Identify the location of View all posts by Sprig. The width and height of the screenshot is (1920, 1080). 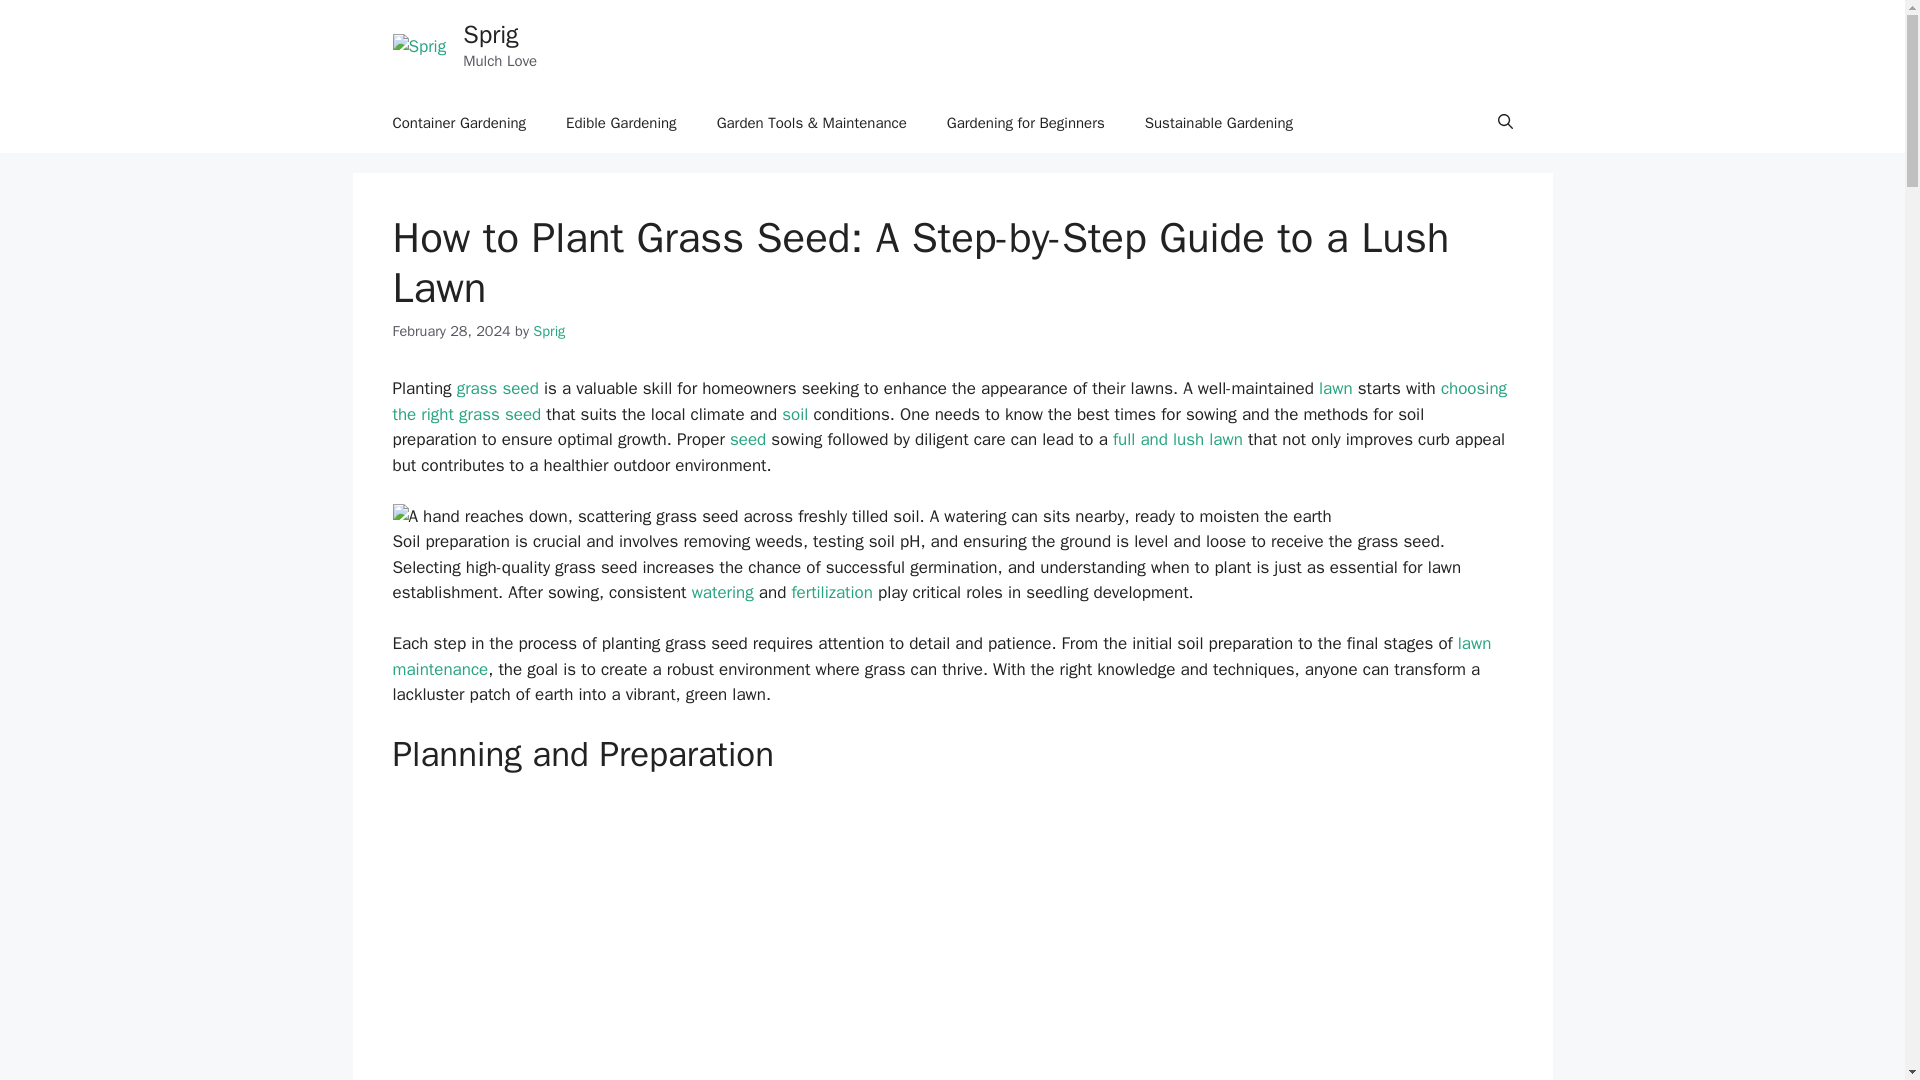
(548, 330).